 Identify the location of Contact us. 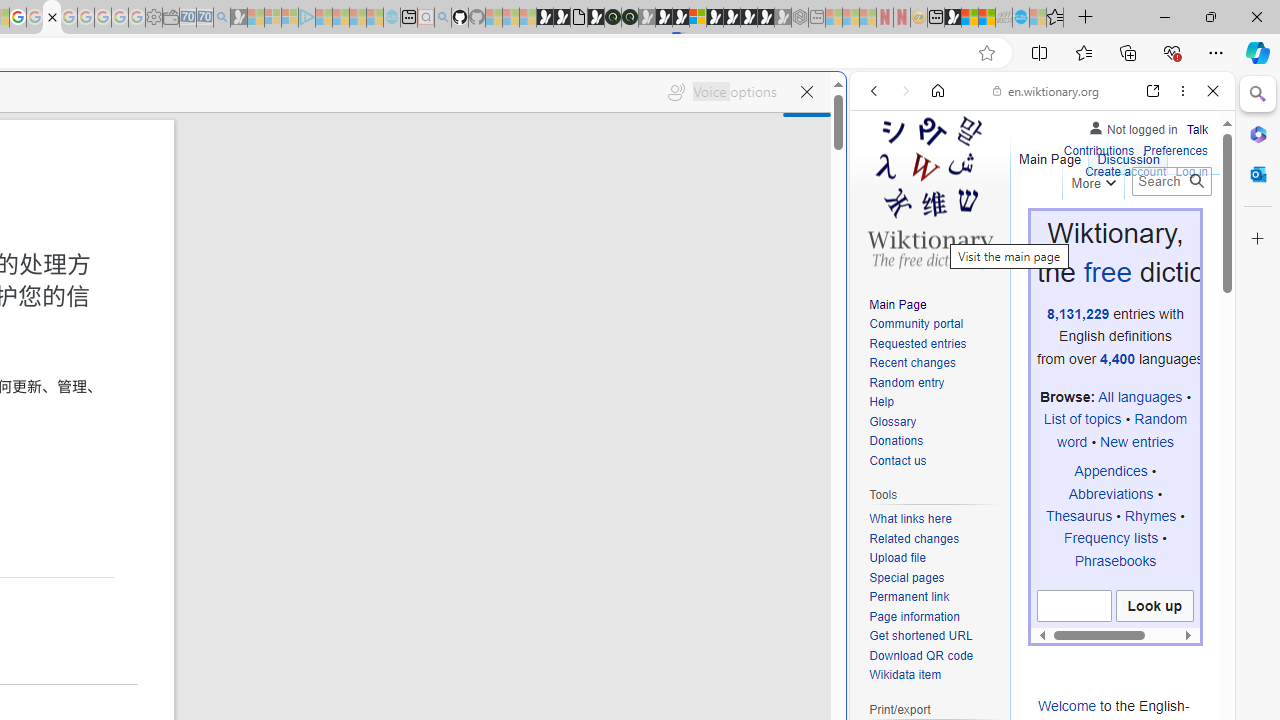
(898, 460).